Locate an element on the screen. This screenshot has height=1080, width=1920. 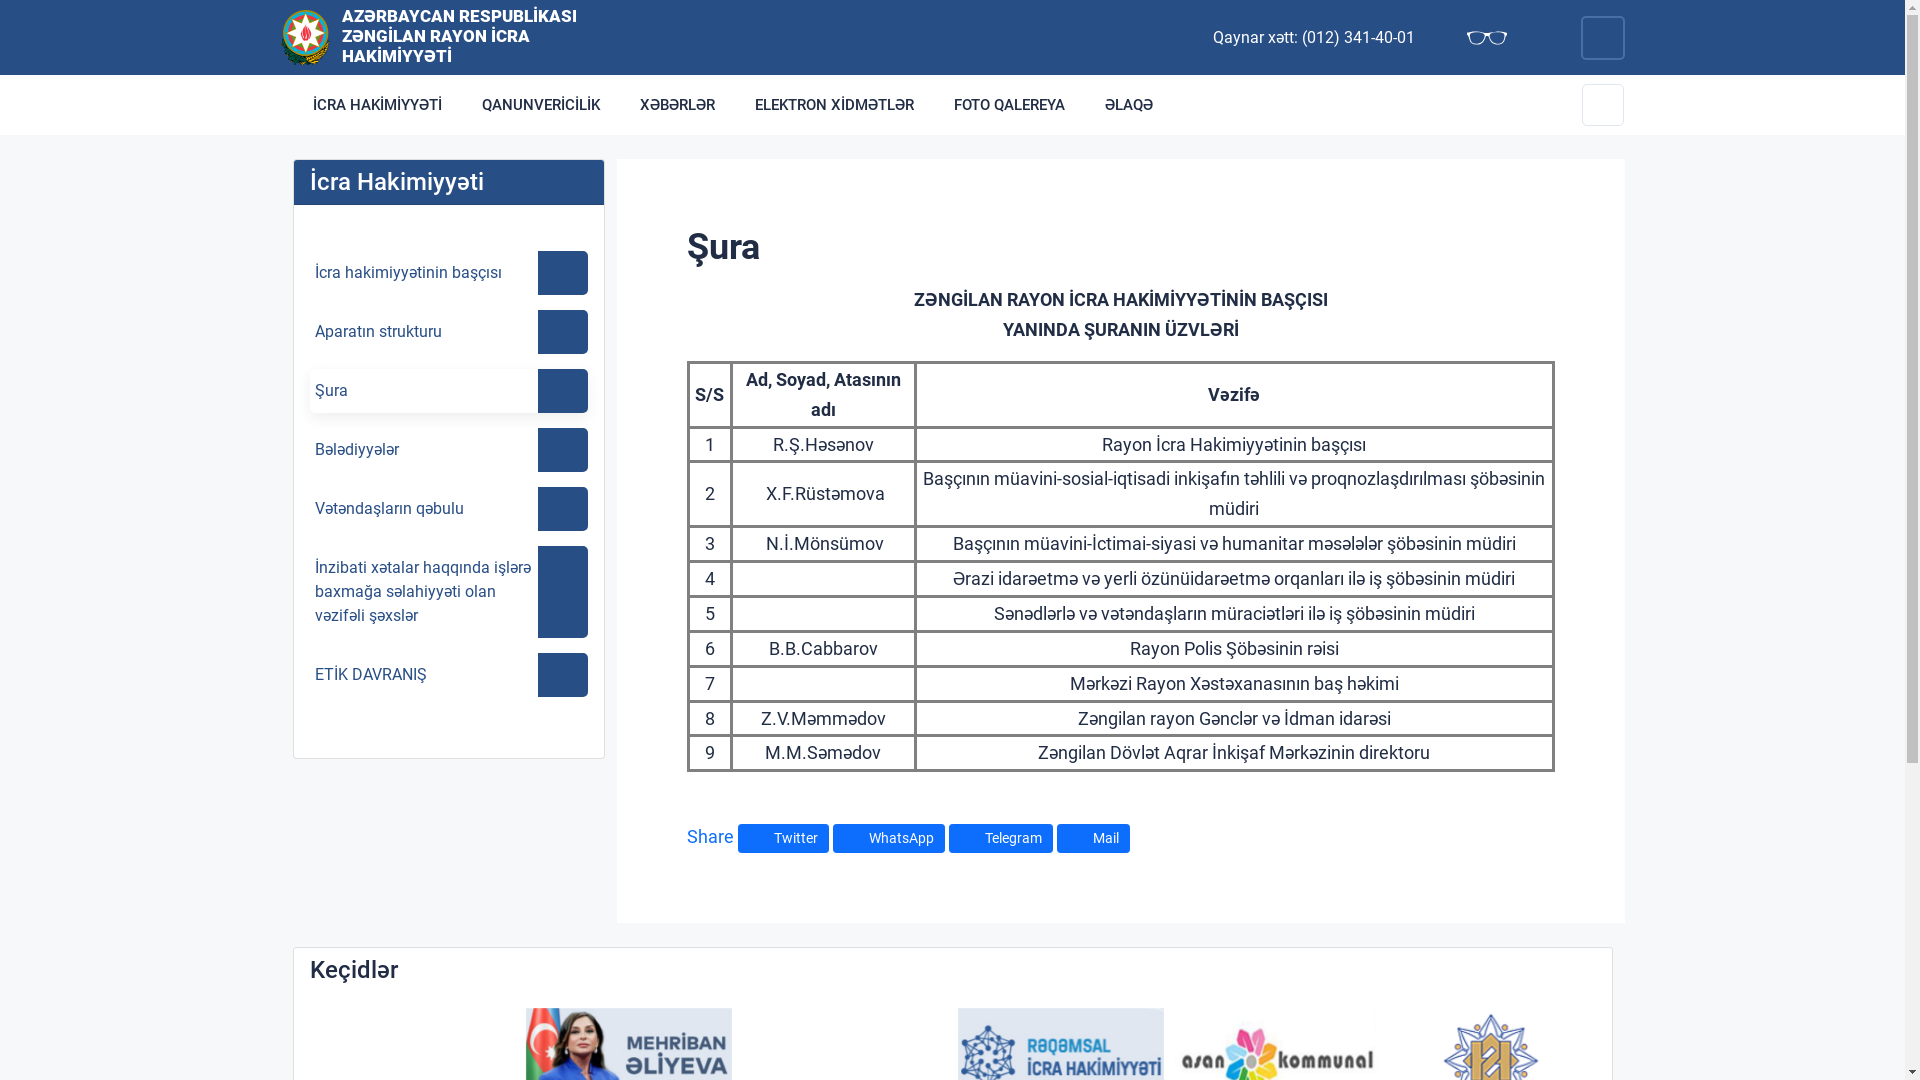
QANUNVERICILIK is located at coordinates (541, 105).